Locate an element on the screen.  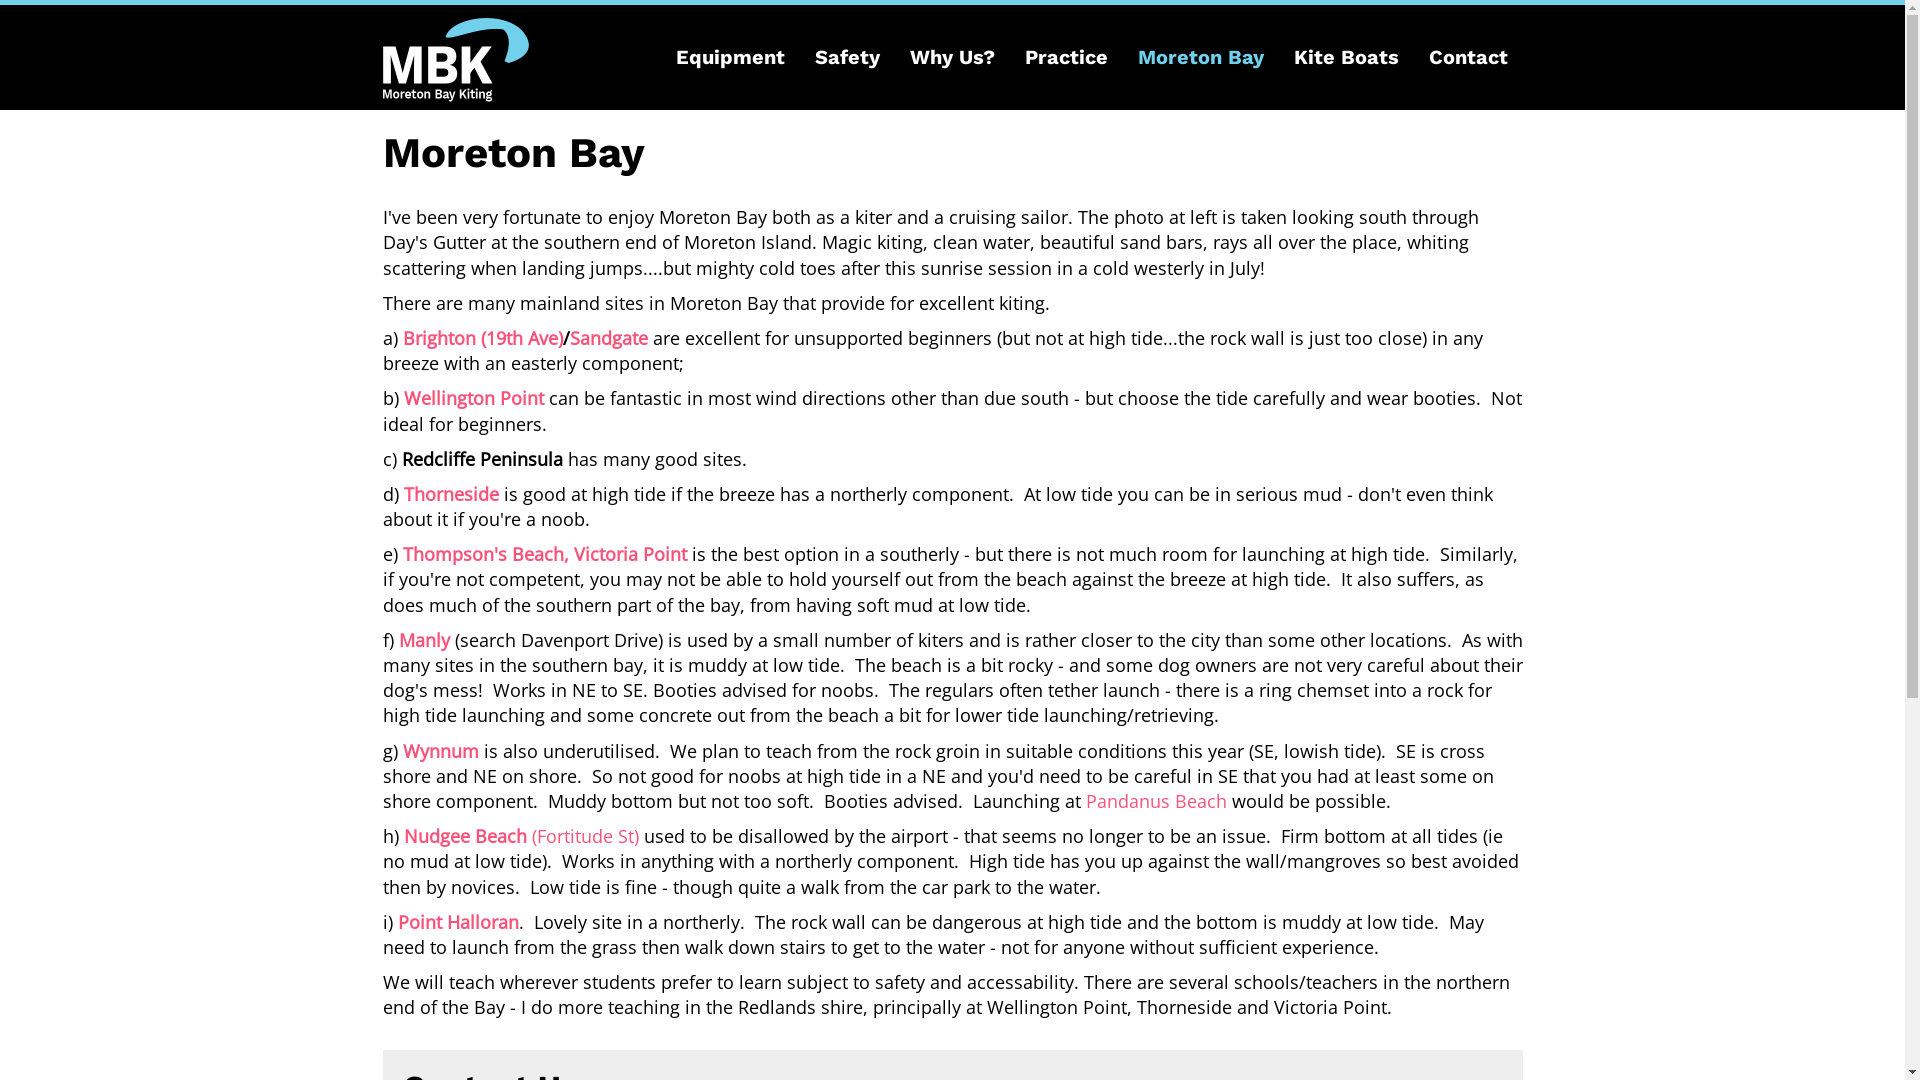
Wellington Point is located at coordinates (474, 398).